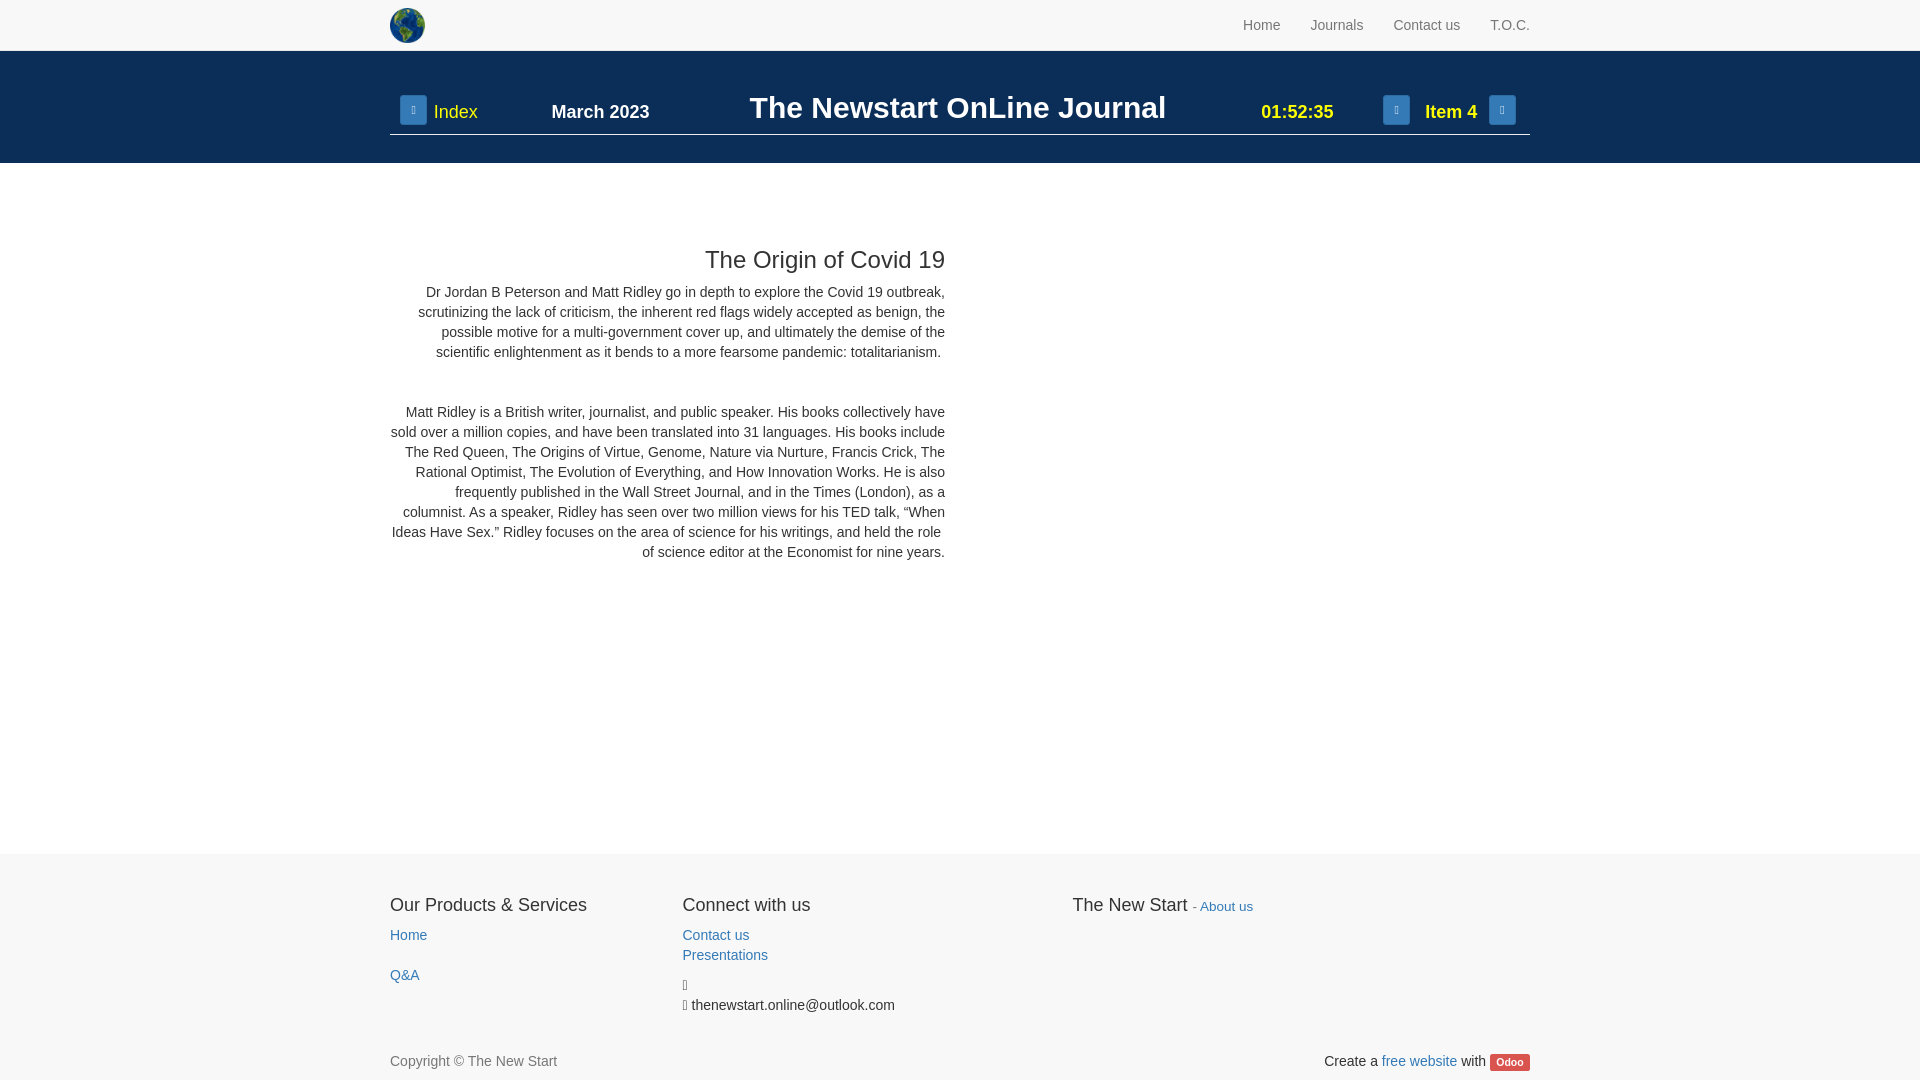 Image resolution: width=1920 pixels, height=1080 pixels. I want to click on Home, so click(1261, 24).